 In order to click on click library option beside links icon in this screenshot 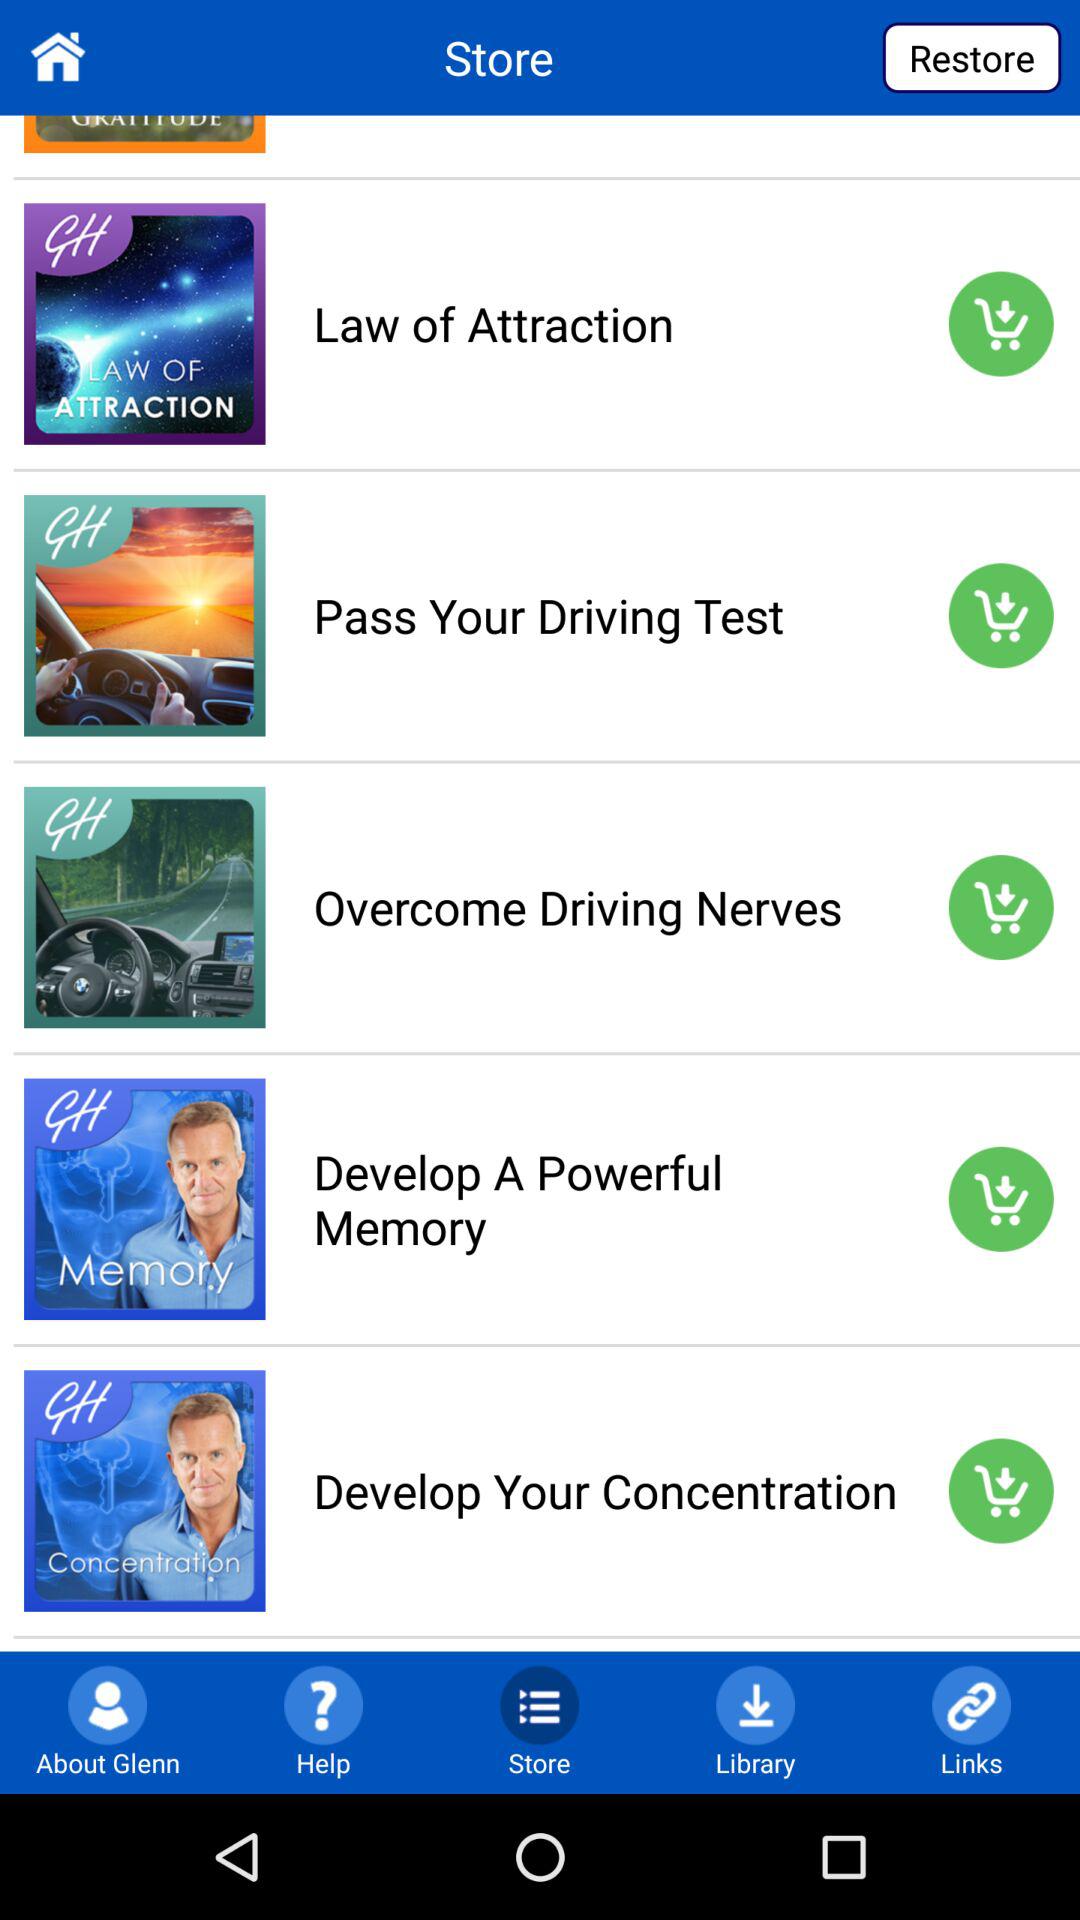, I will do `click(755, 1704)`.